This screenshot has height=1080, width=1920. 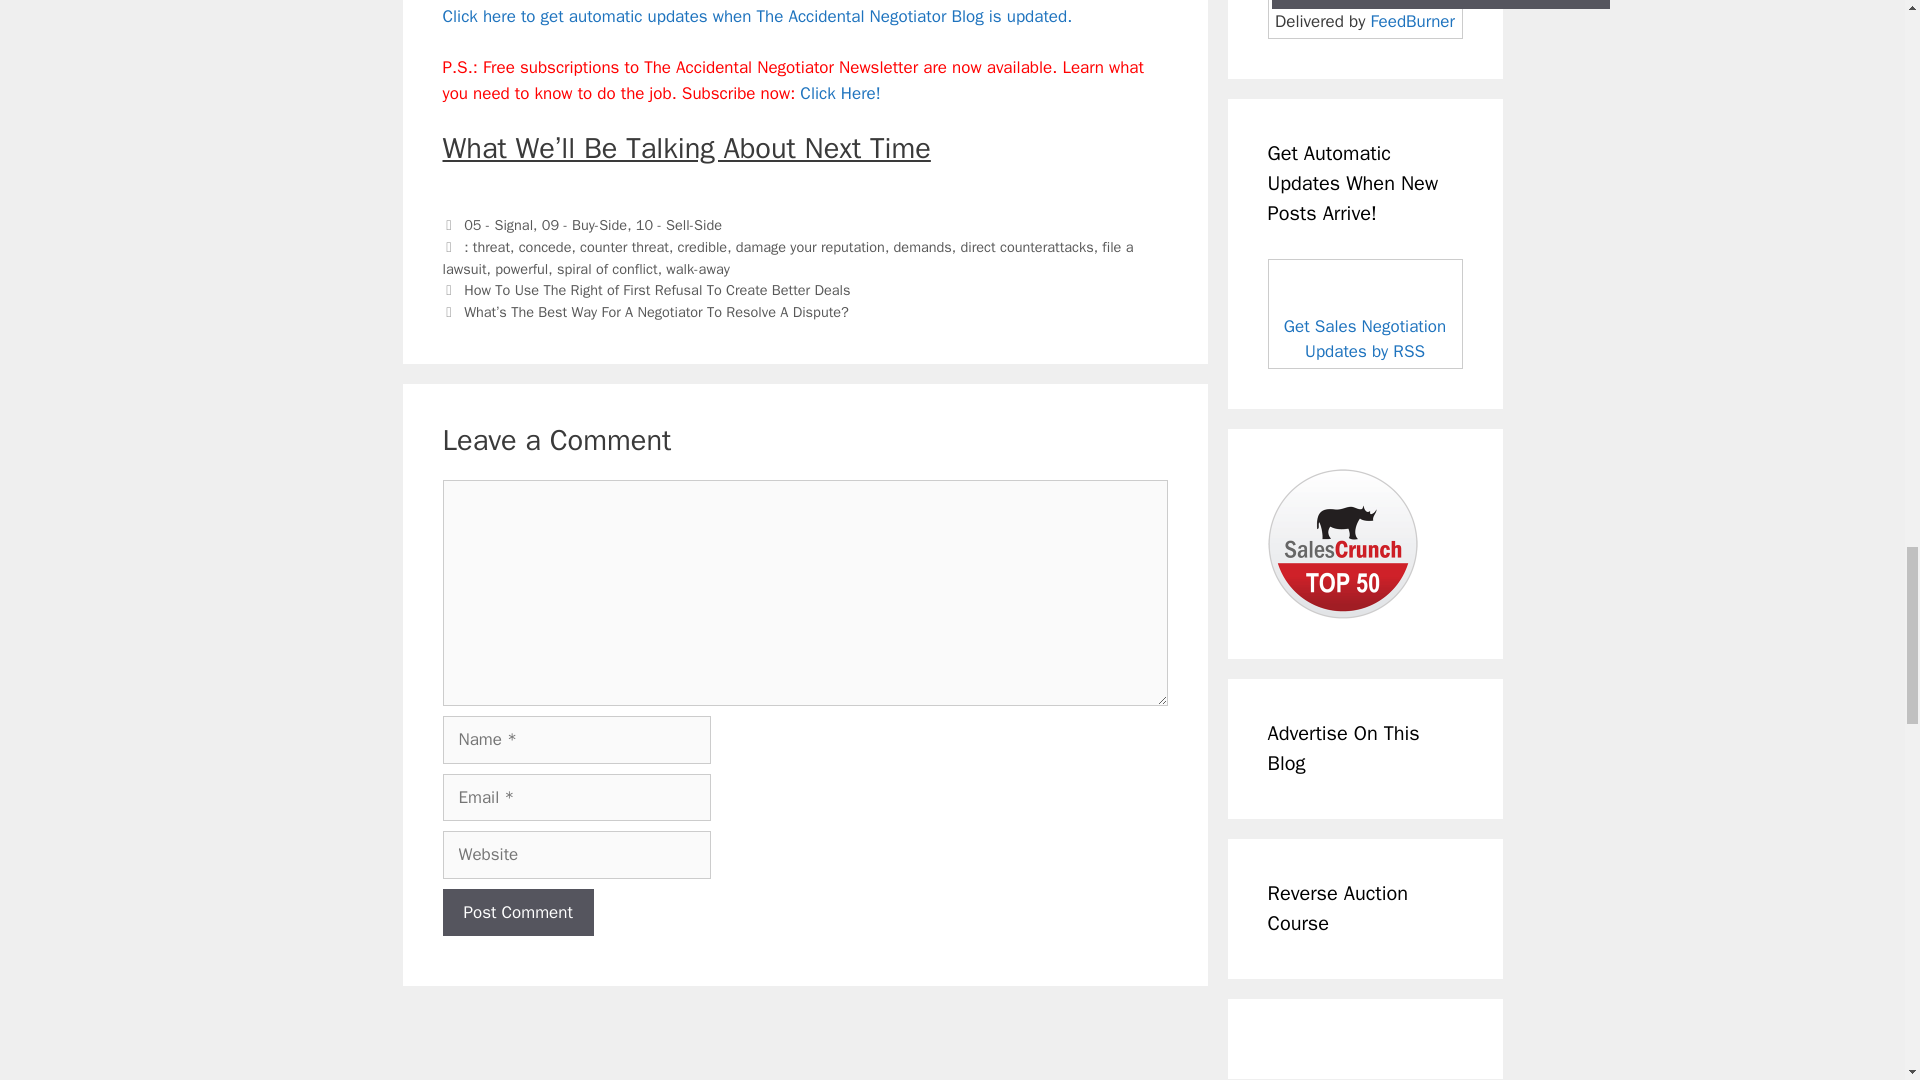 I want to click on 09 - Buy-Side, so click(x=584, y=225).